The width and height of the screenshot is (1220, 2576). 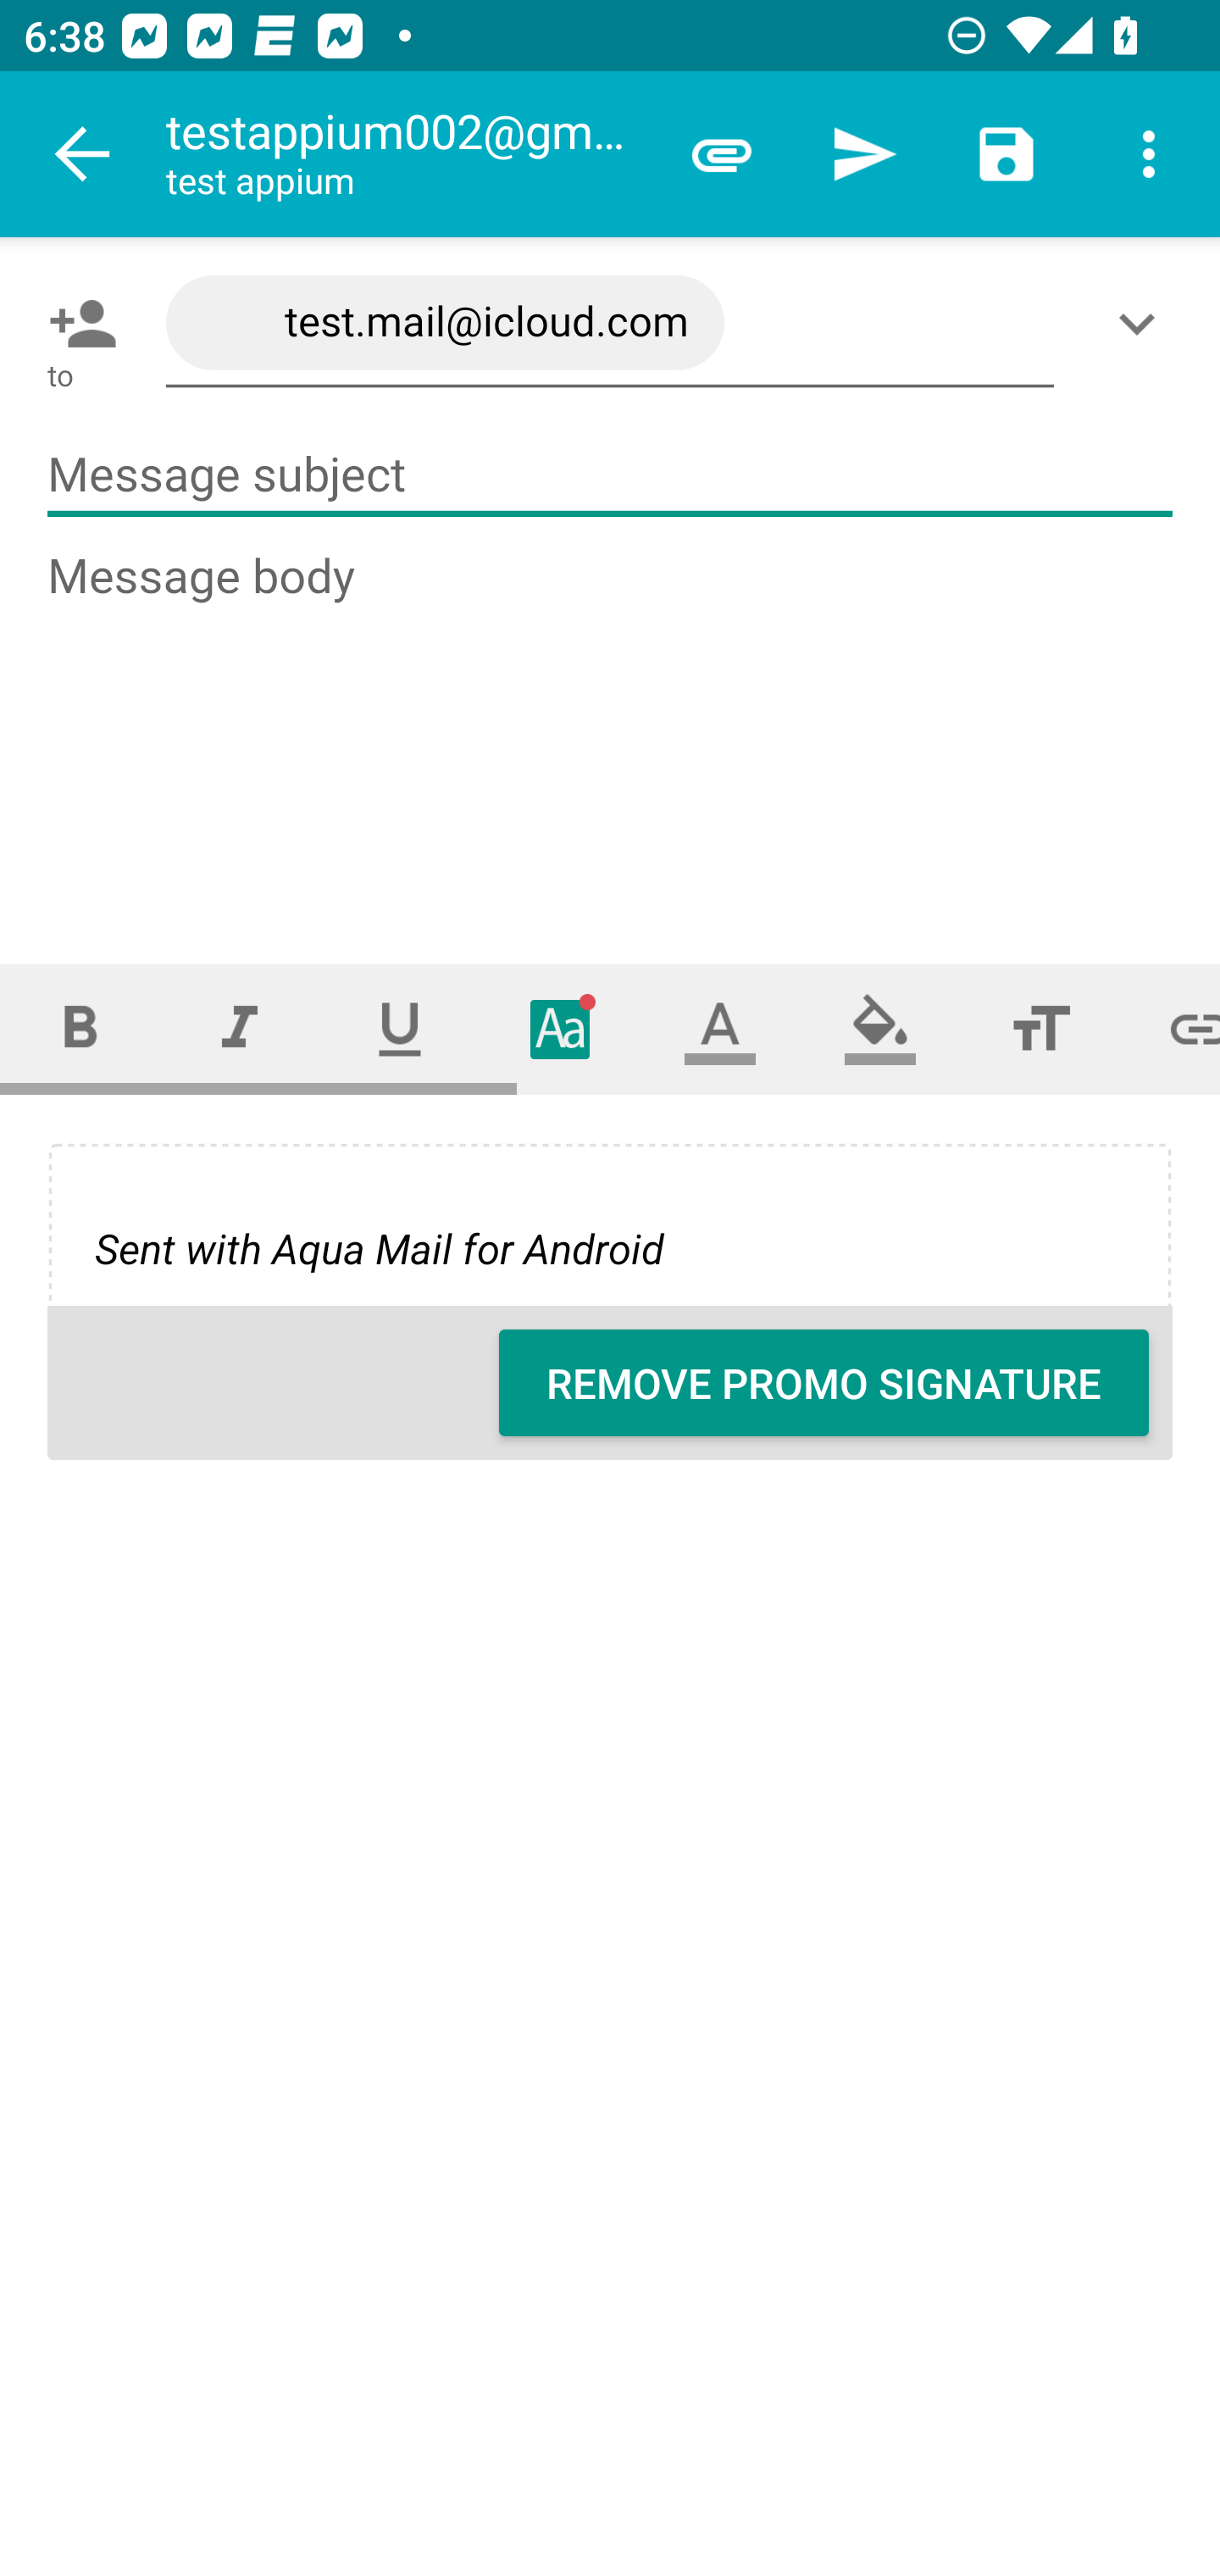 What do you see at coordinates (76, 323) in the screenshot?
I see `Pick contact: To` at bounding box center [76, 323].